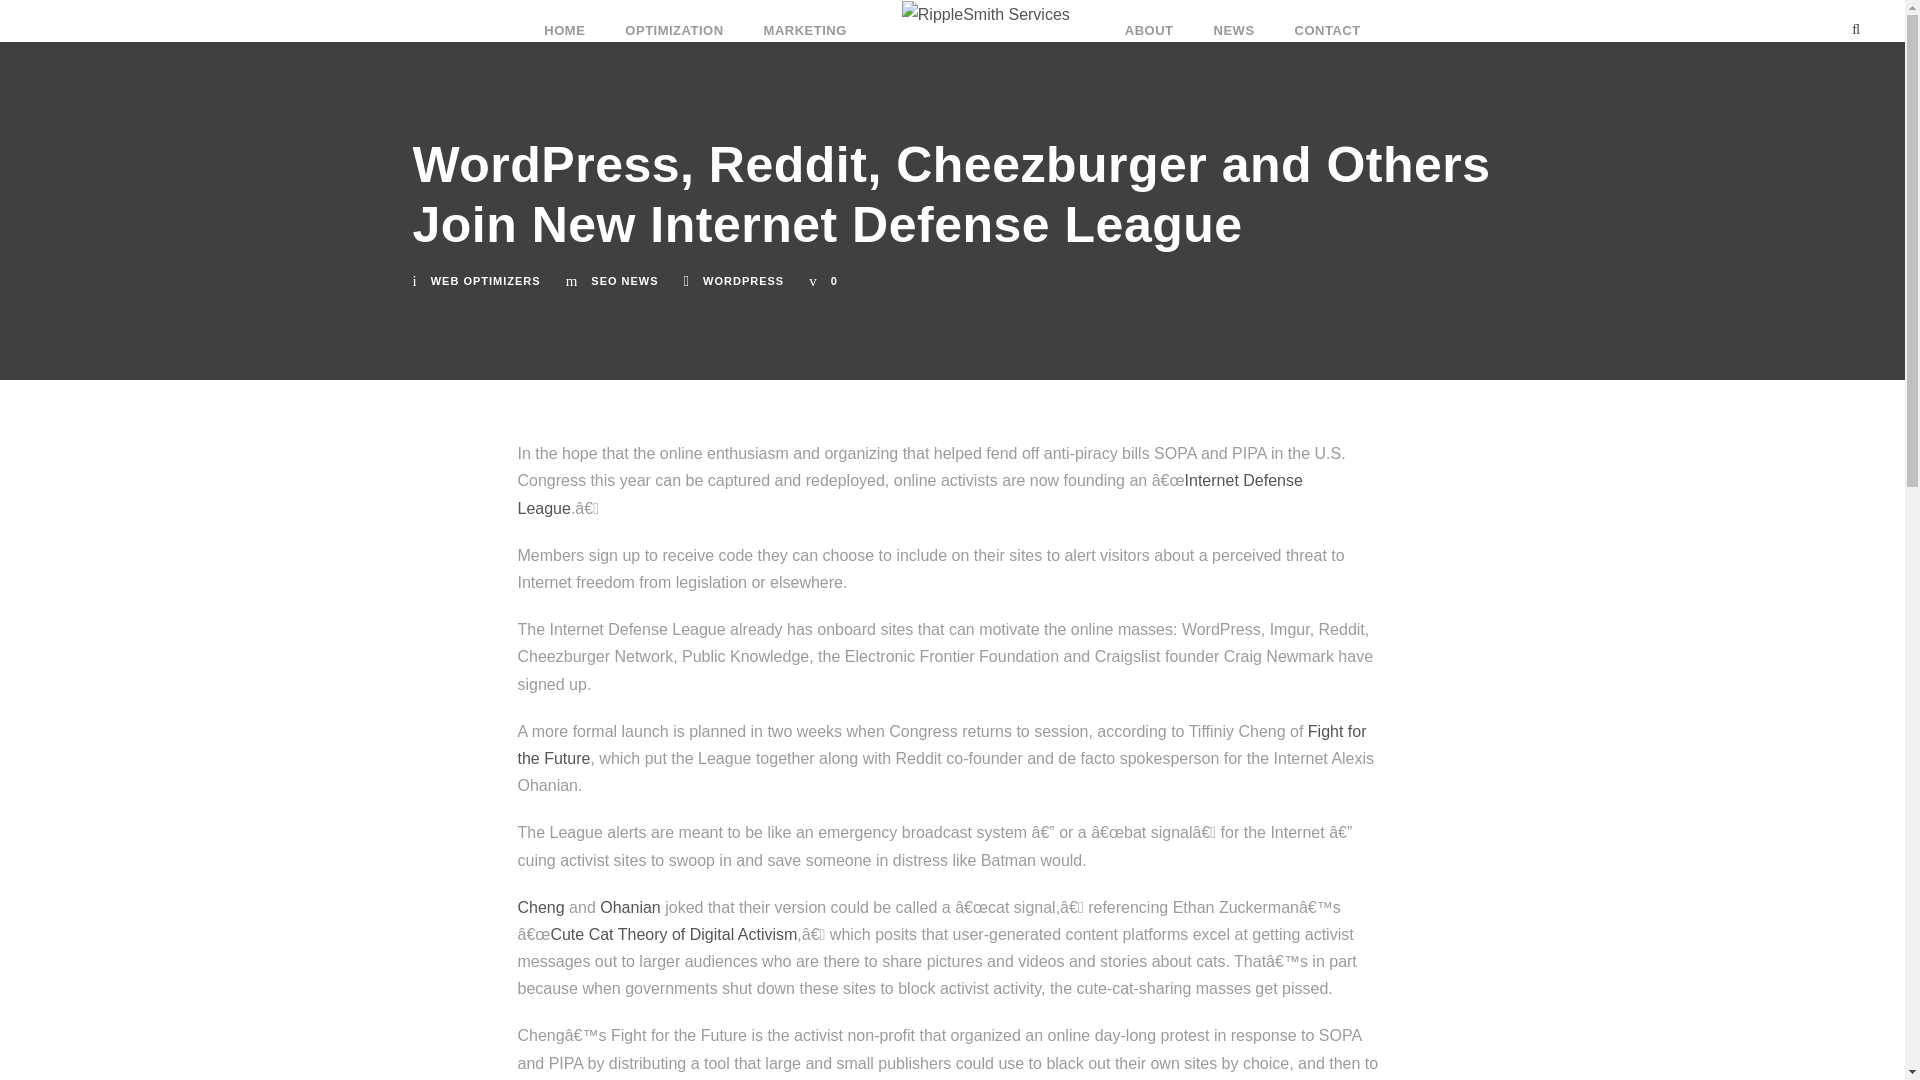  I want to click on ABOUT, so click(1149, 21).